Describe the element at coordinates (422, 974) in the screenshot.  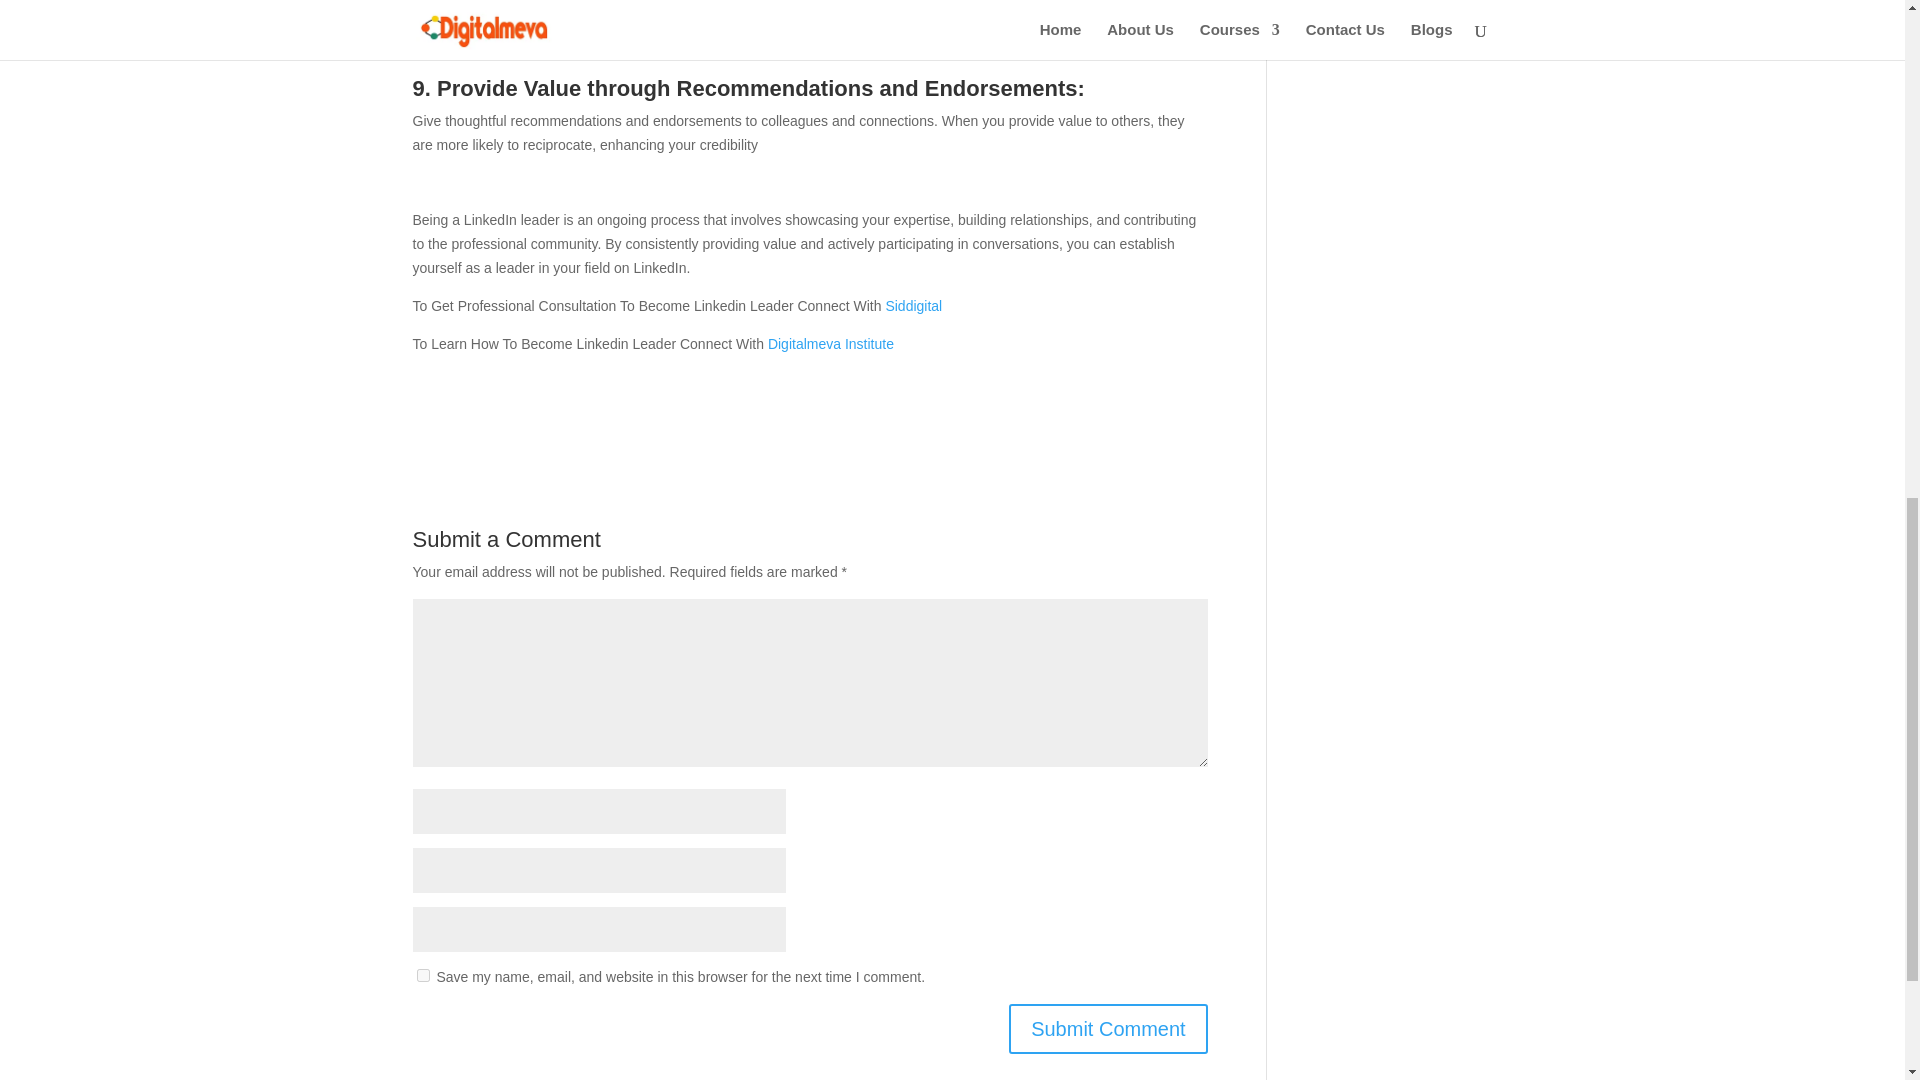
I see `yes` at that location.